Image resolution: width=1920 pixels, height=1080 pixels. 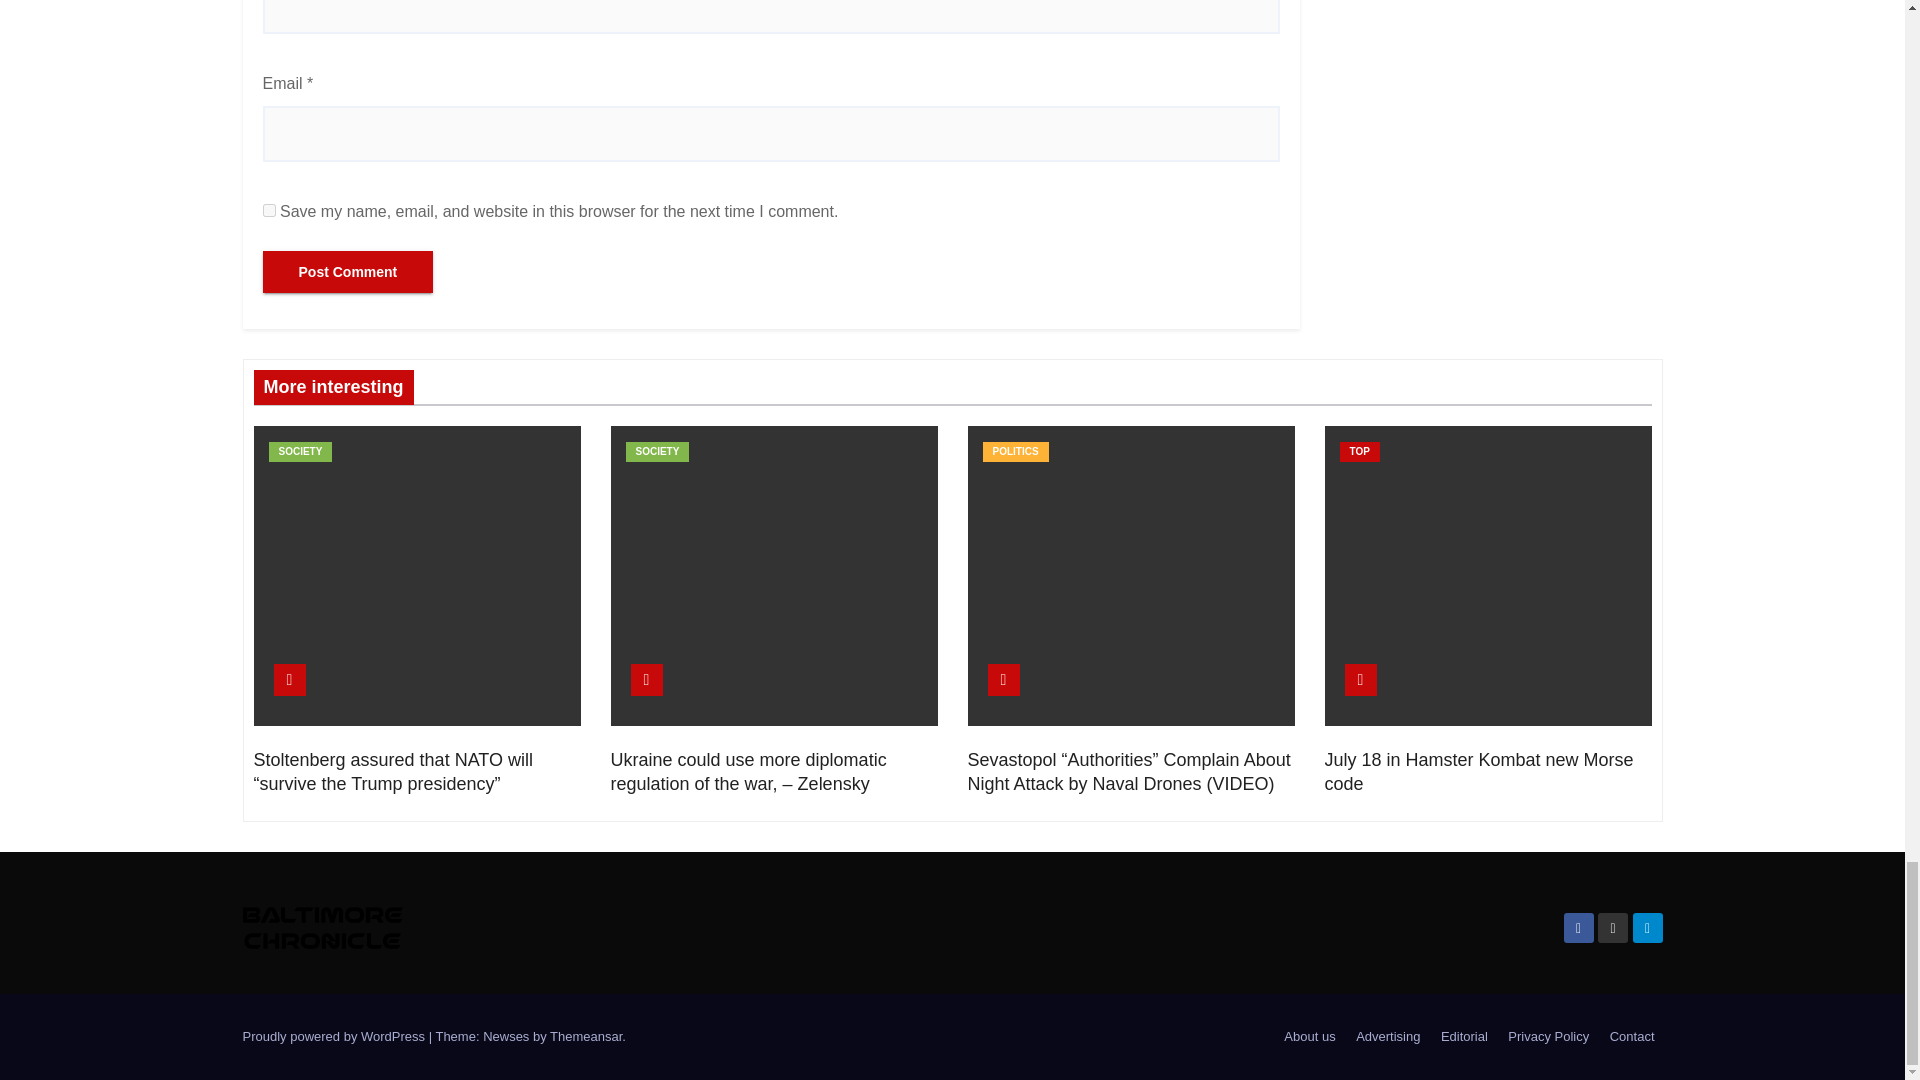 I want to click on yes, so click(x=268, y=210).